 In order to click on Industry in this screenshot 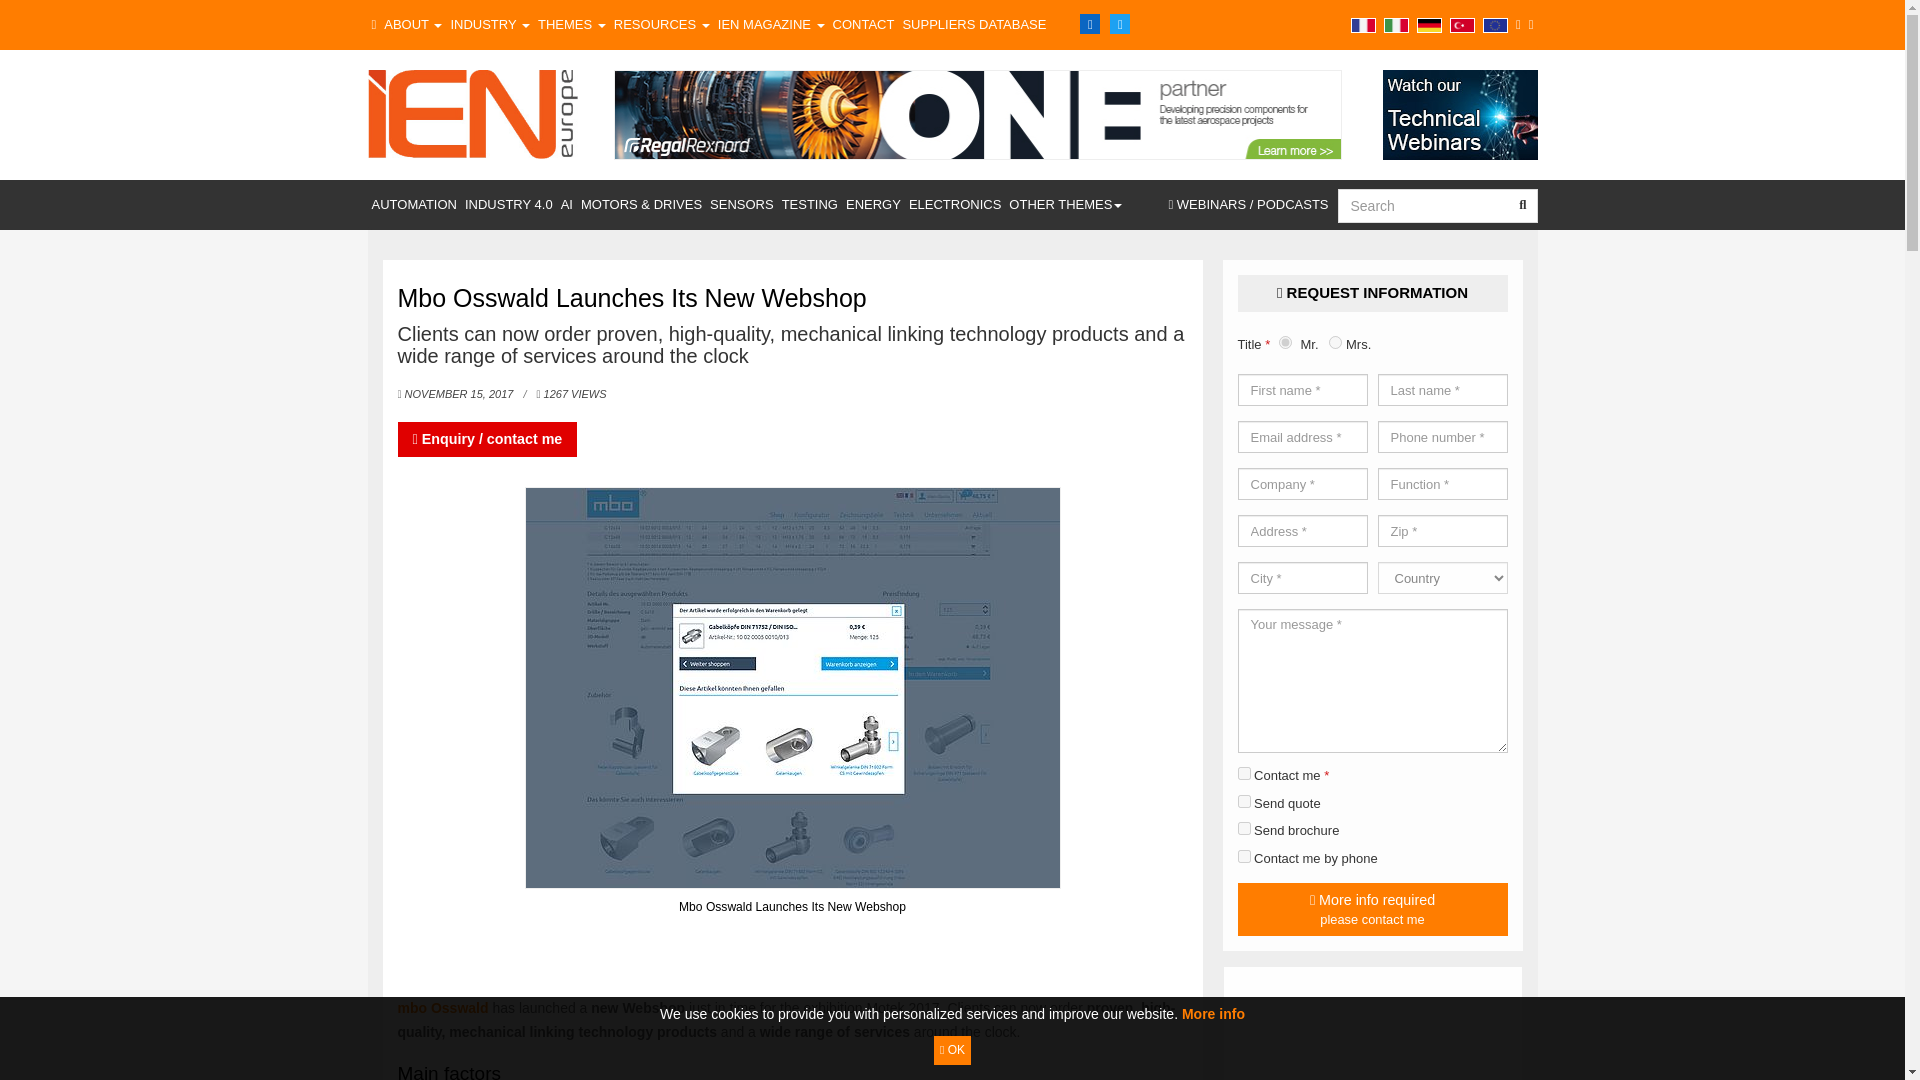, I will do `click(489, 24)`.